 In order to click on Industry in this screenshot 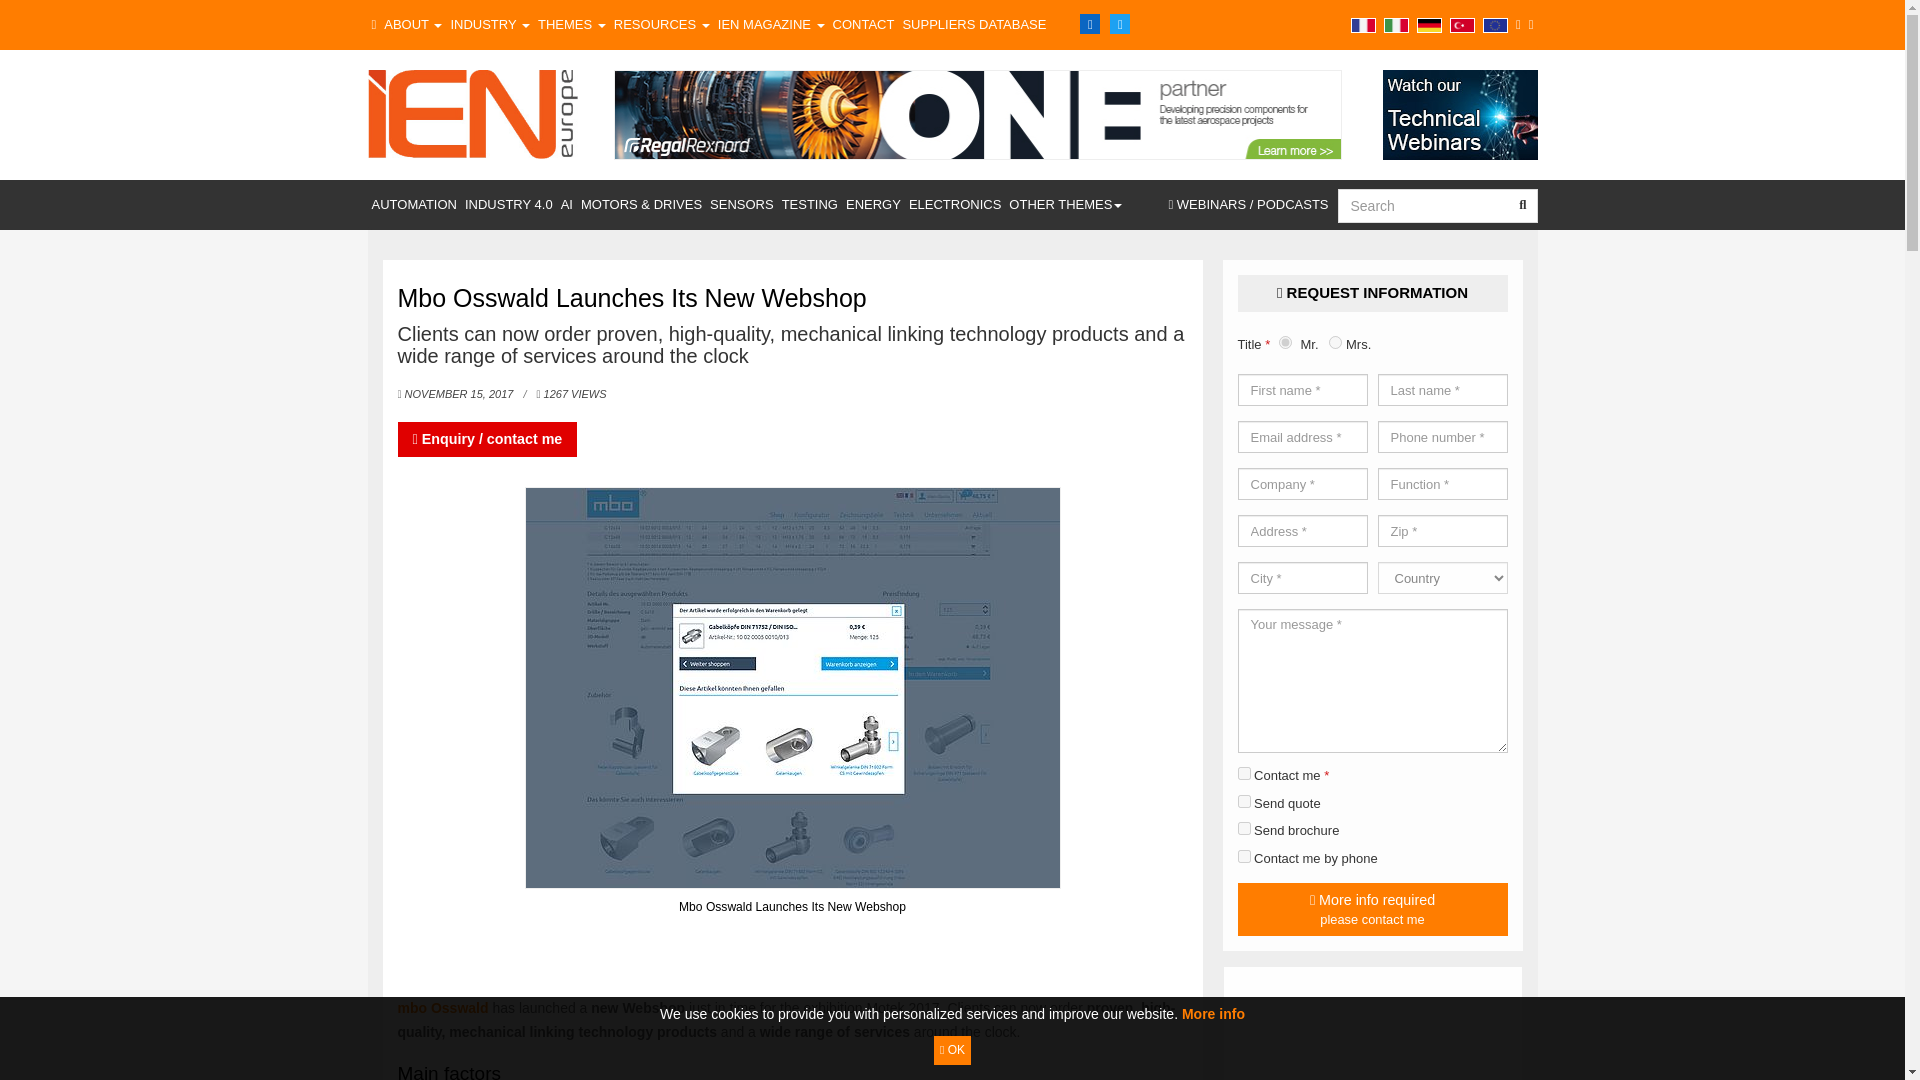, I will do `click(489, 24)`.